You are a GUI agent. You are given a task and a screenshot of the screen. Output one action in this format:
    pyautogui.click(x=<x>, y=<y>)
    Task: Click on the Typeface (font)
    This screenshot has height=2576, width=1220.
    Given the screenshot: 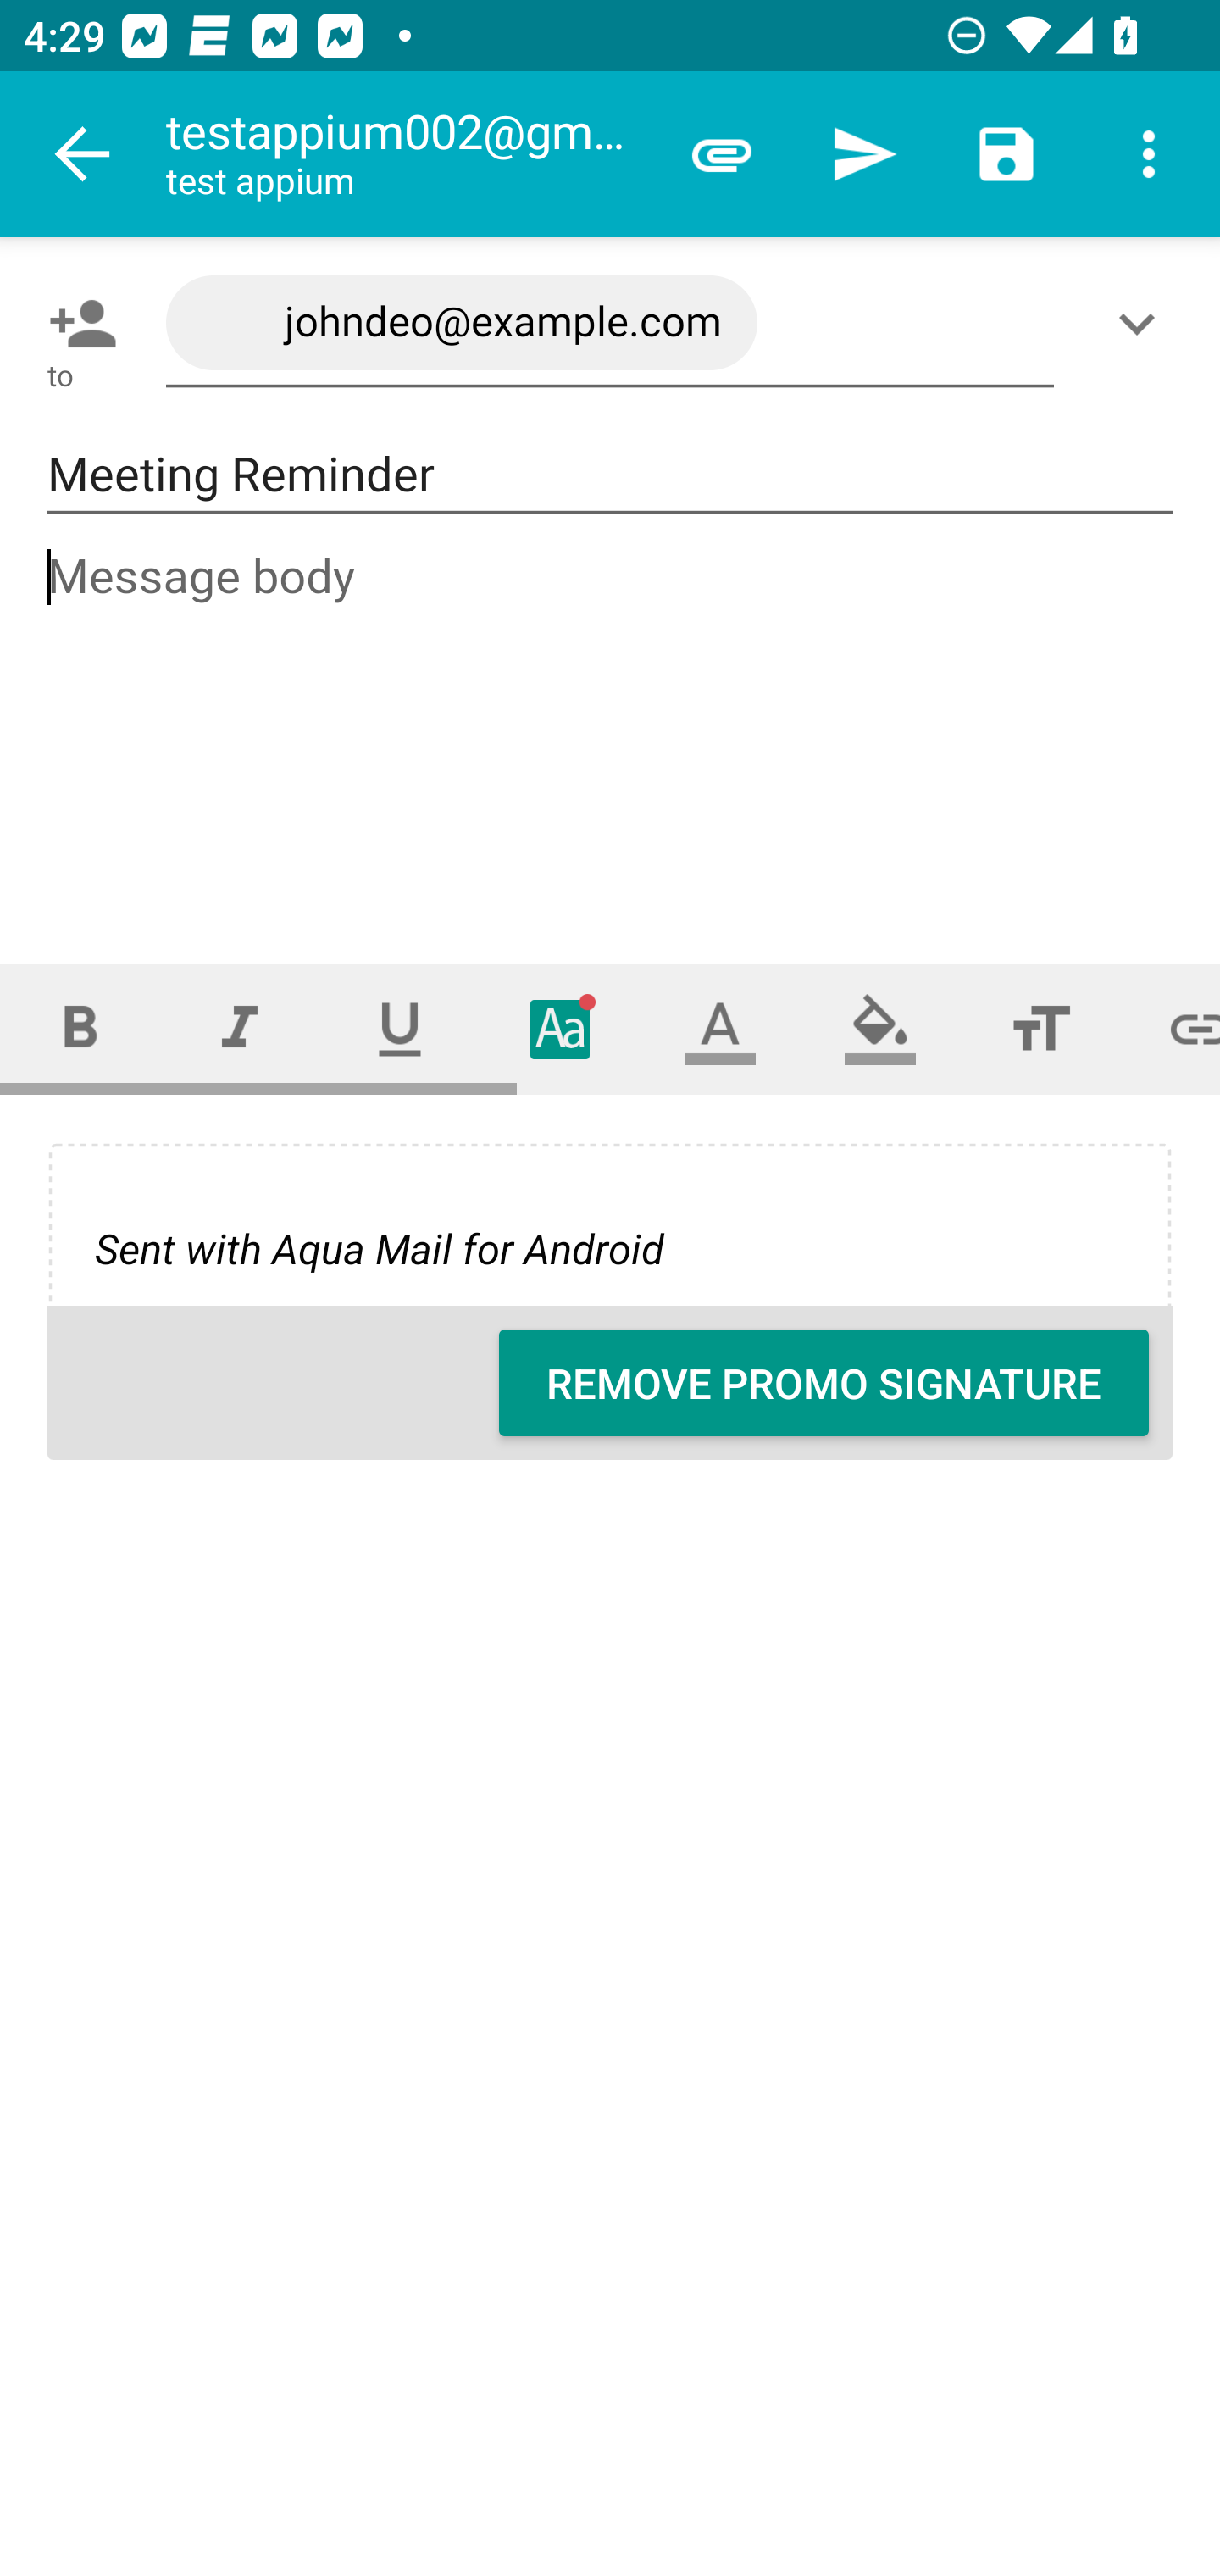 What is the action you would take?
    pyautogui.click(x=561, y=1029)
    